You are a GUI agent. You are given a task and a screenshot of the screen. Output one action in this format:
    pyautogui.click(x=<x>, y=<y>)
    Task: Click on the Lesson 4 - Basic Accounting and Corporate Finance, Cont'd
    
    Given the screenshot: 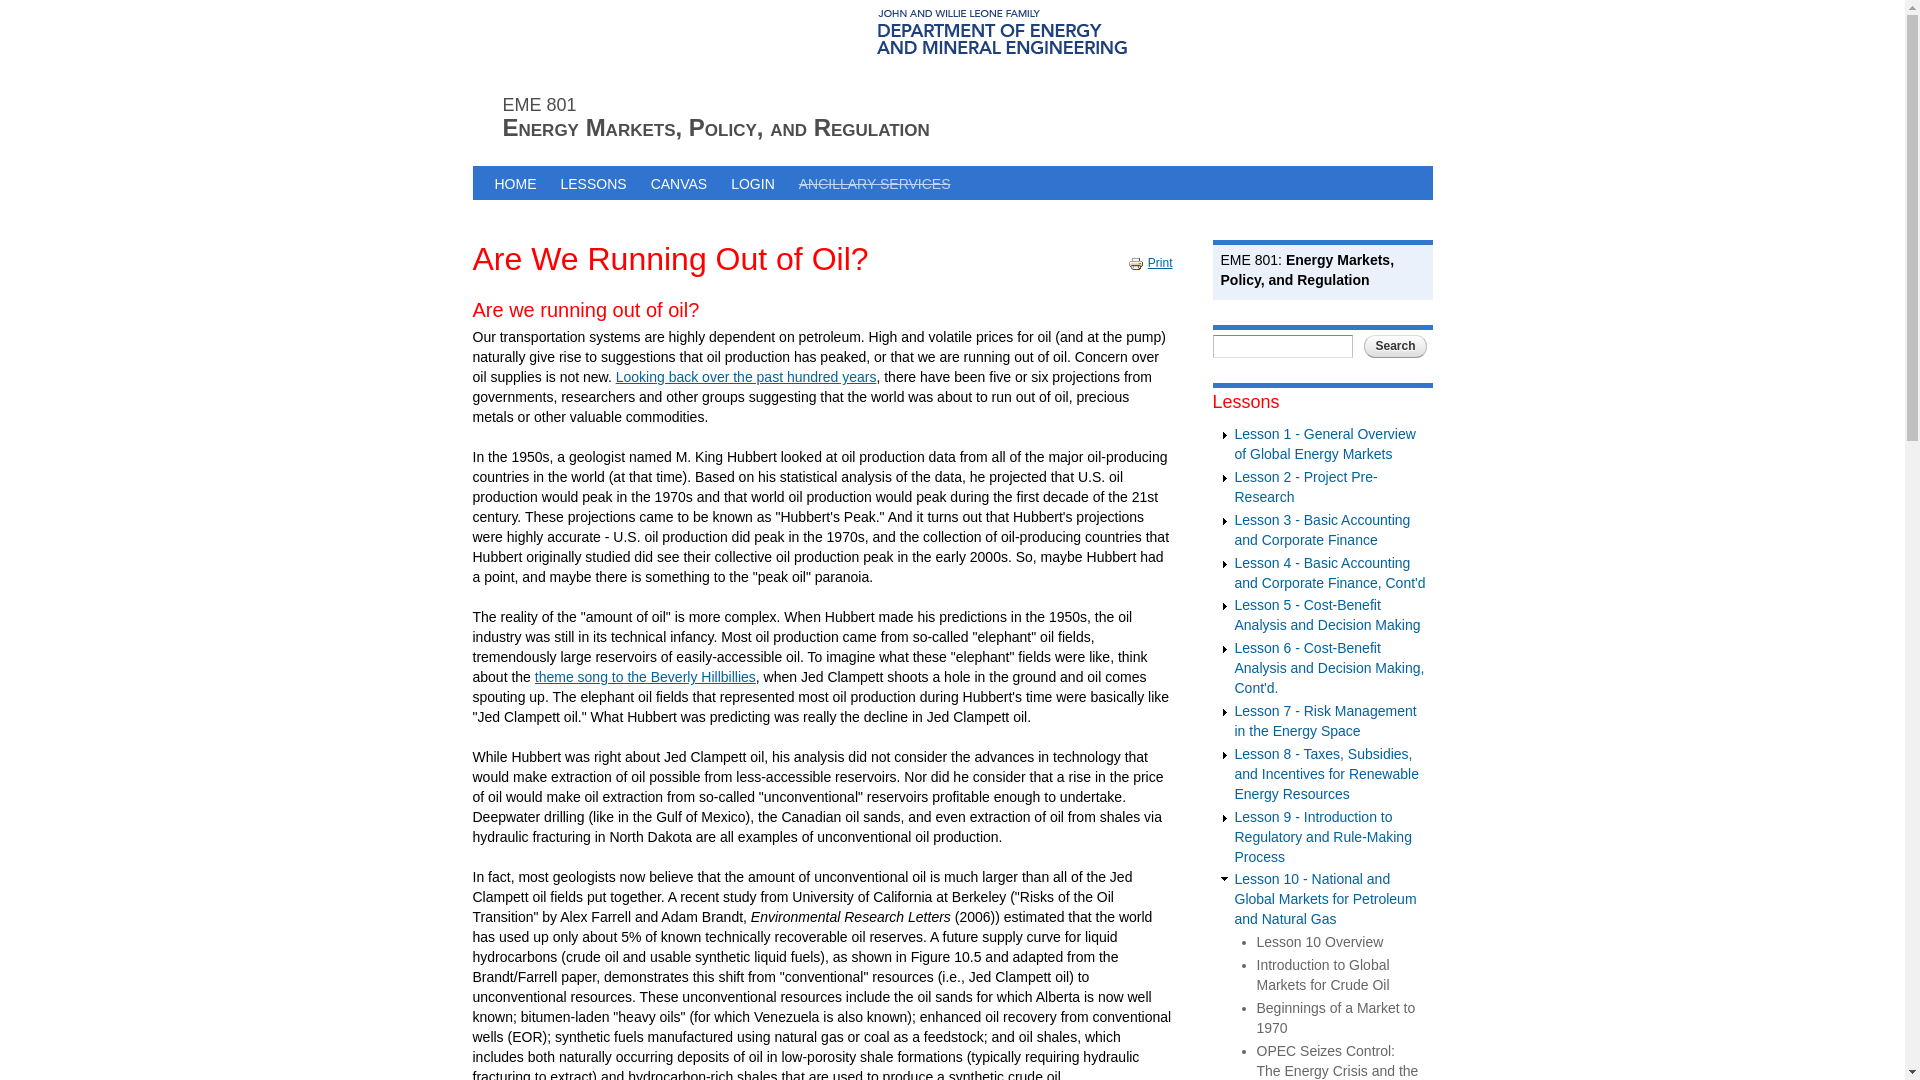 What is the action you would take?
    pyautogui.click(x=1329, y=572)
    